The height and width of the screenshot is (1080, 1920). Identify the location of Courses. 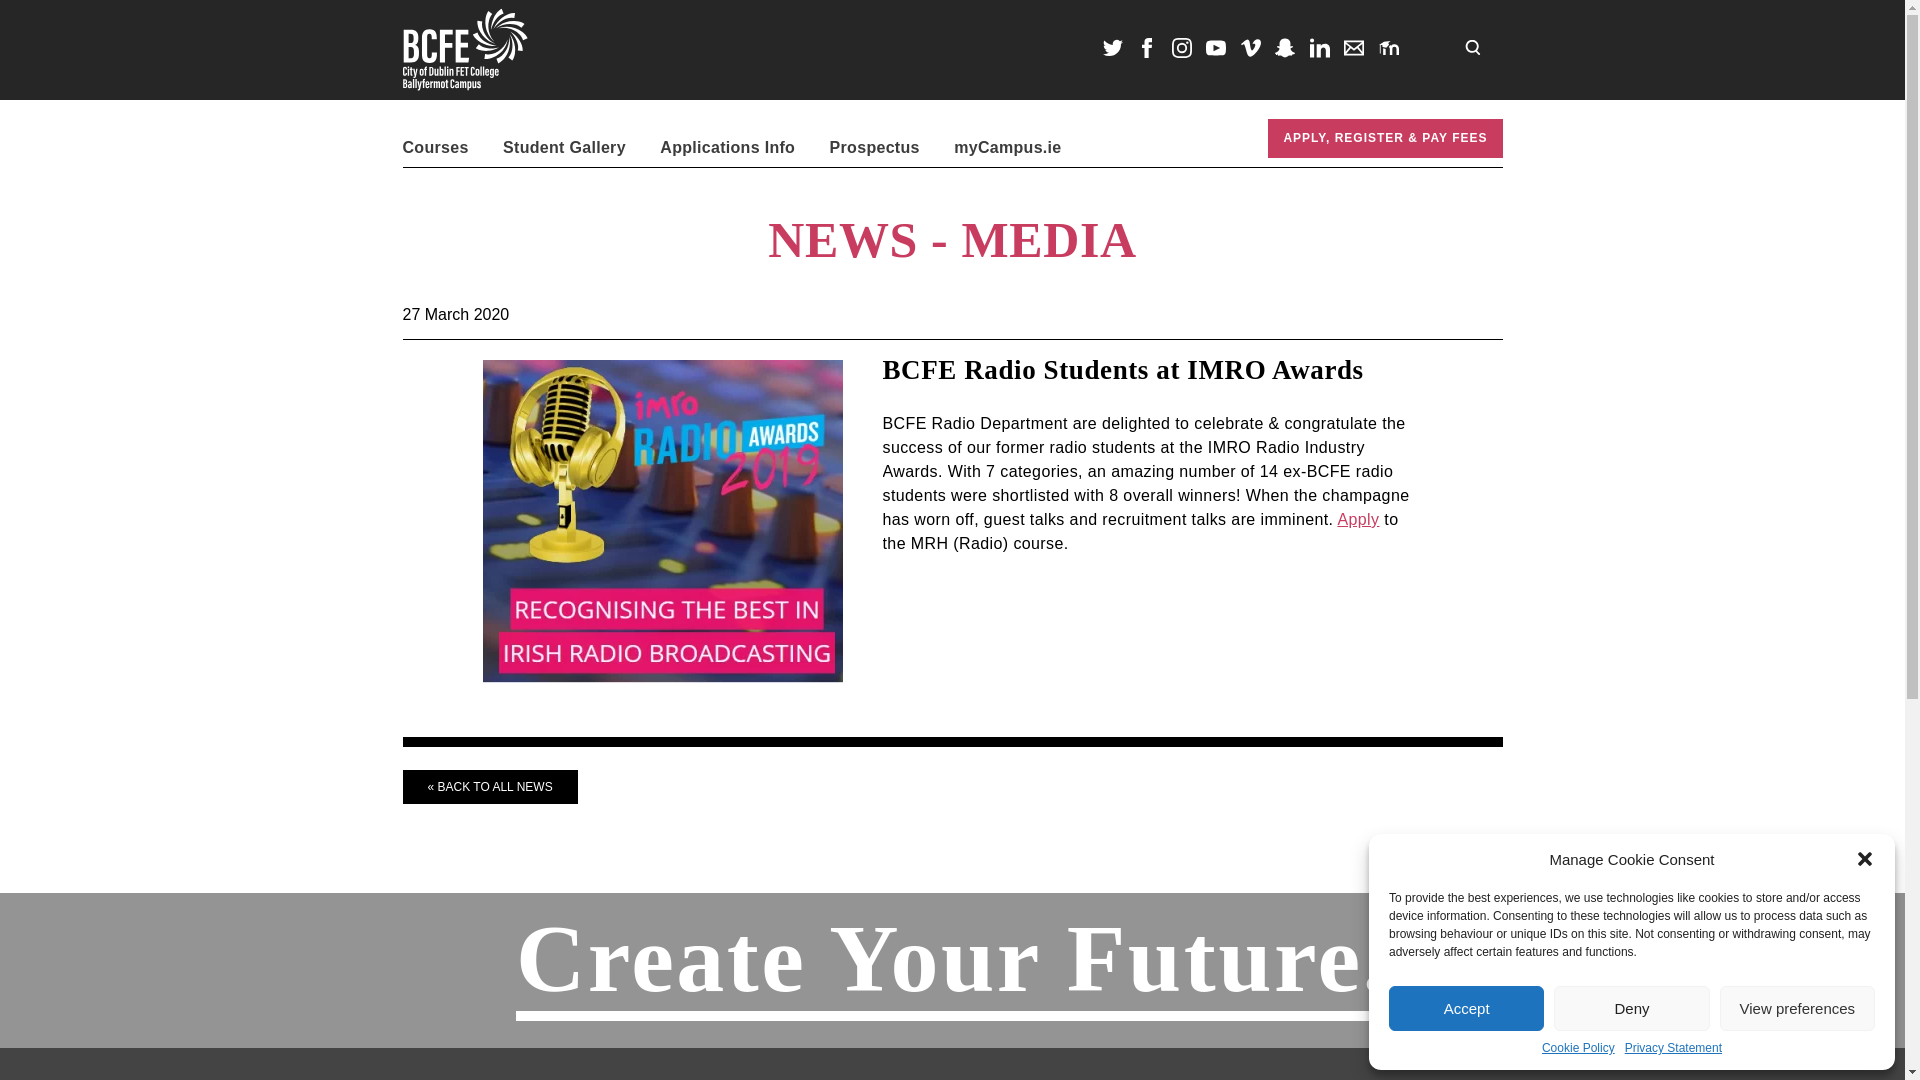
(434, 147).